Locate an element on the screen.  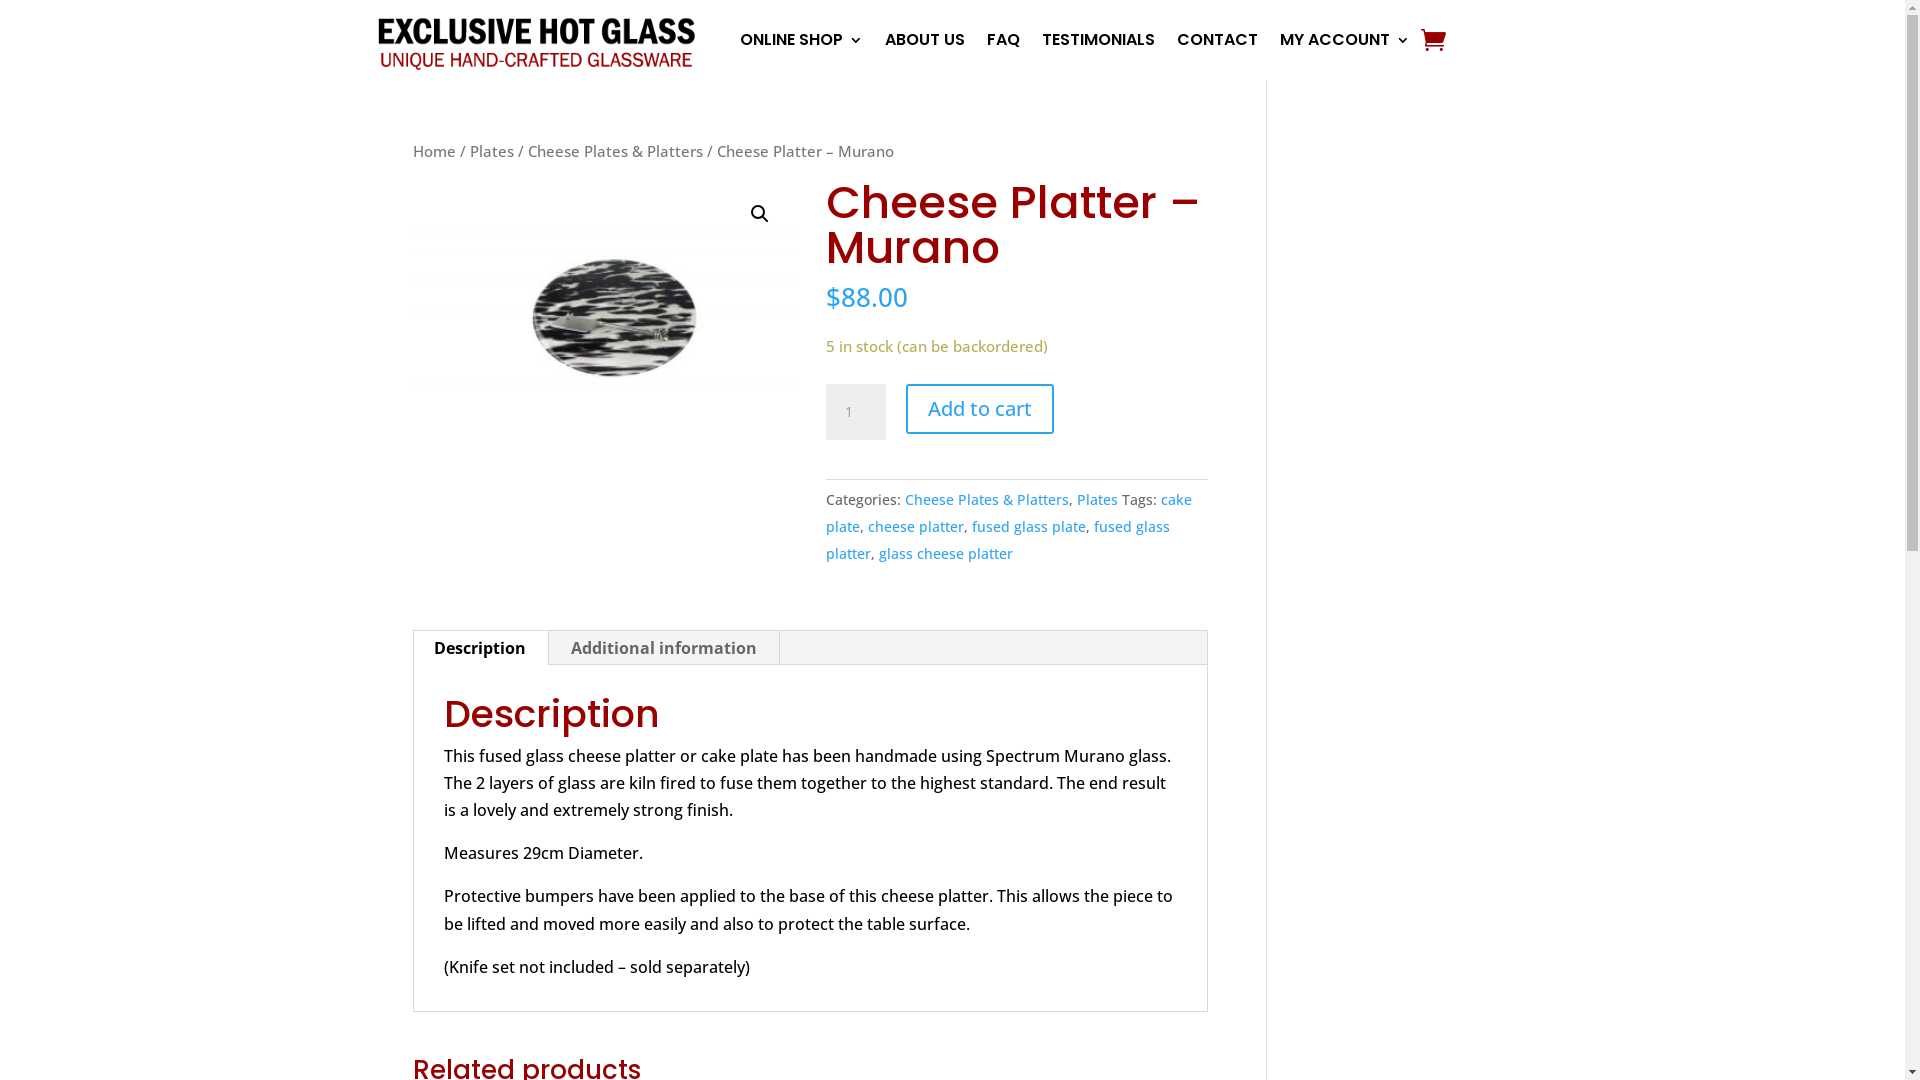
MY ACCOUNT is located at coordinates (1345, 40).